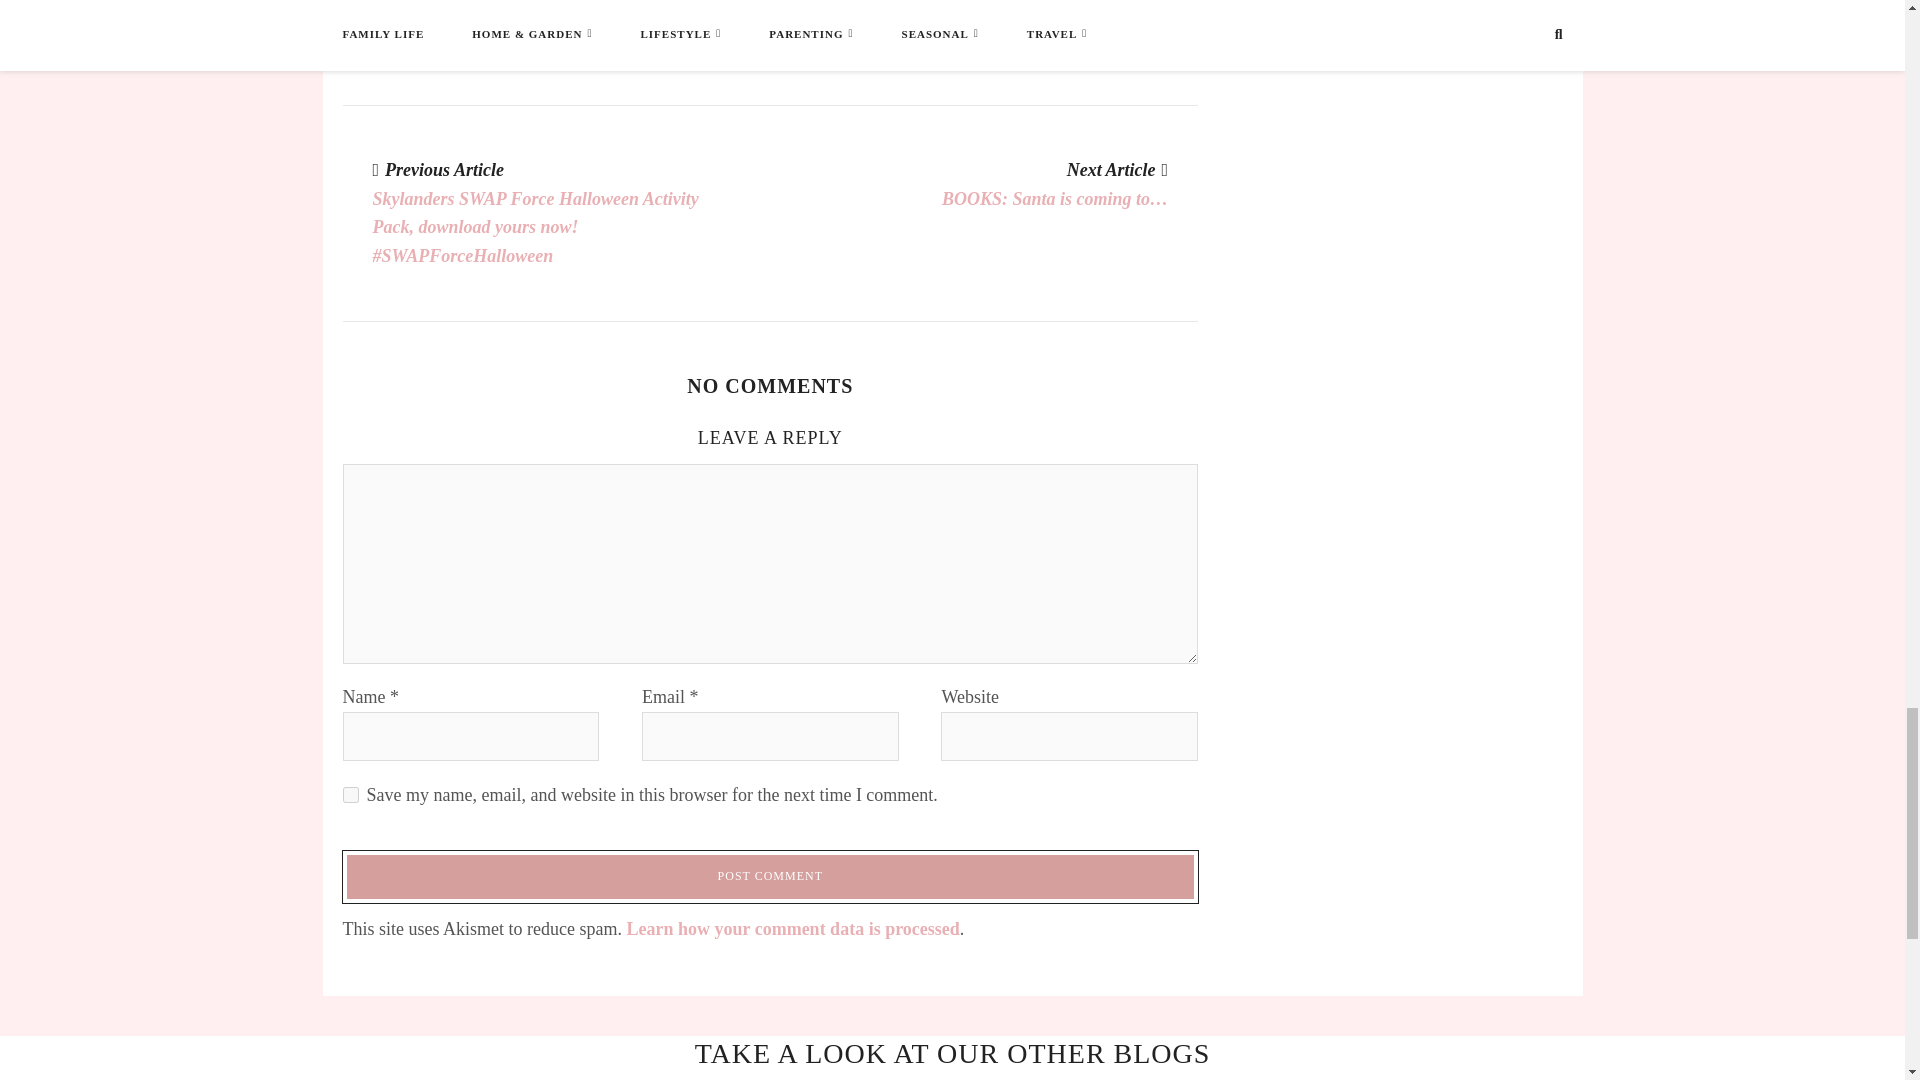 This screenshot has height=1080, width=1920. I want to click on Post Comment, so click(770, 876).